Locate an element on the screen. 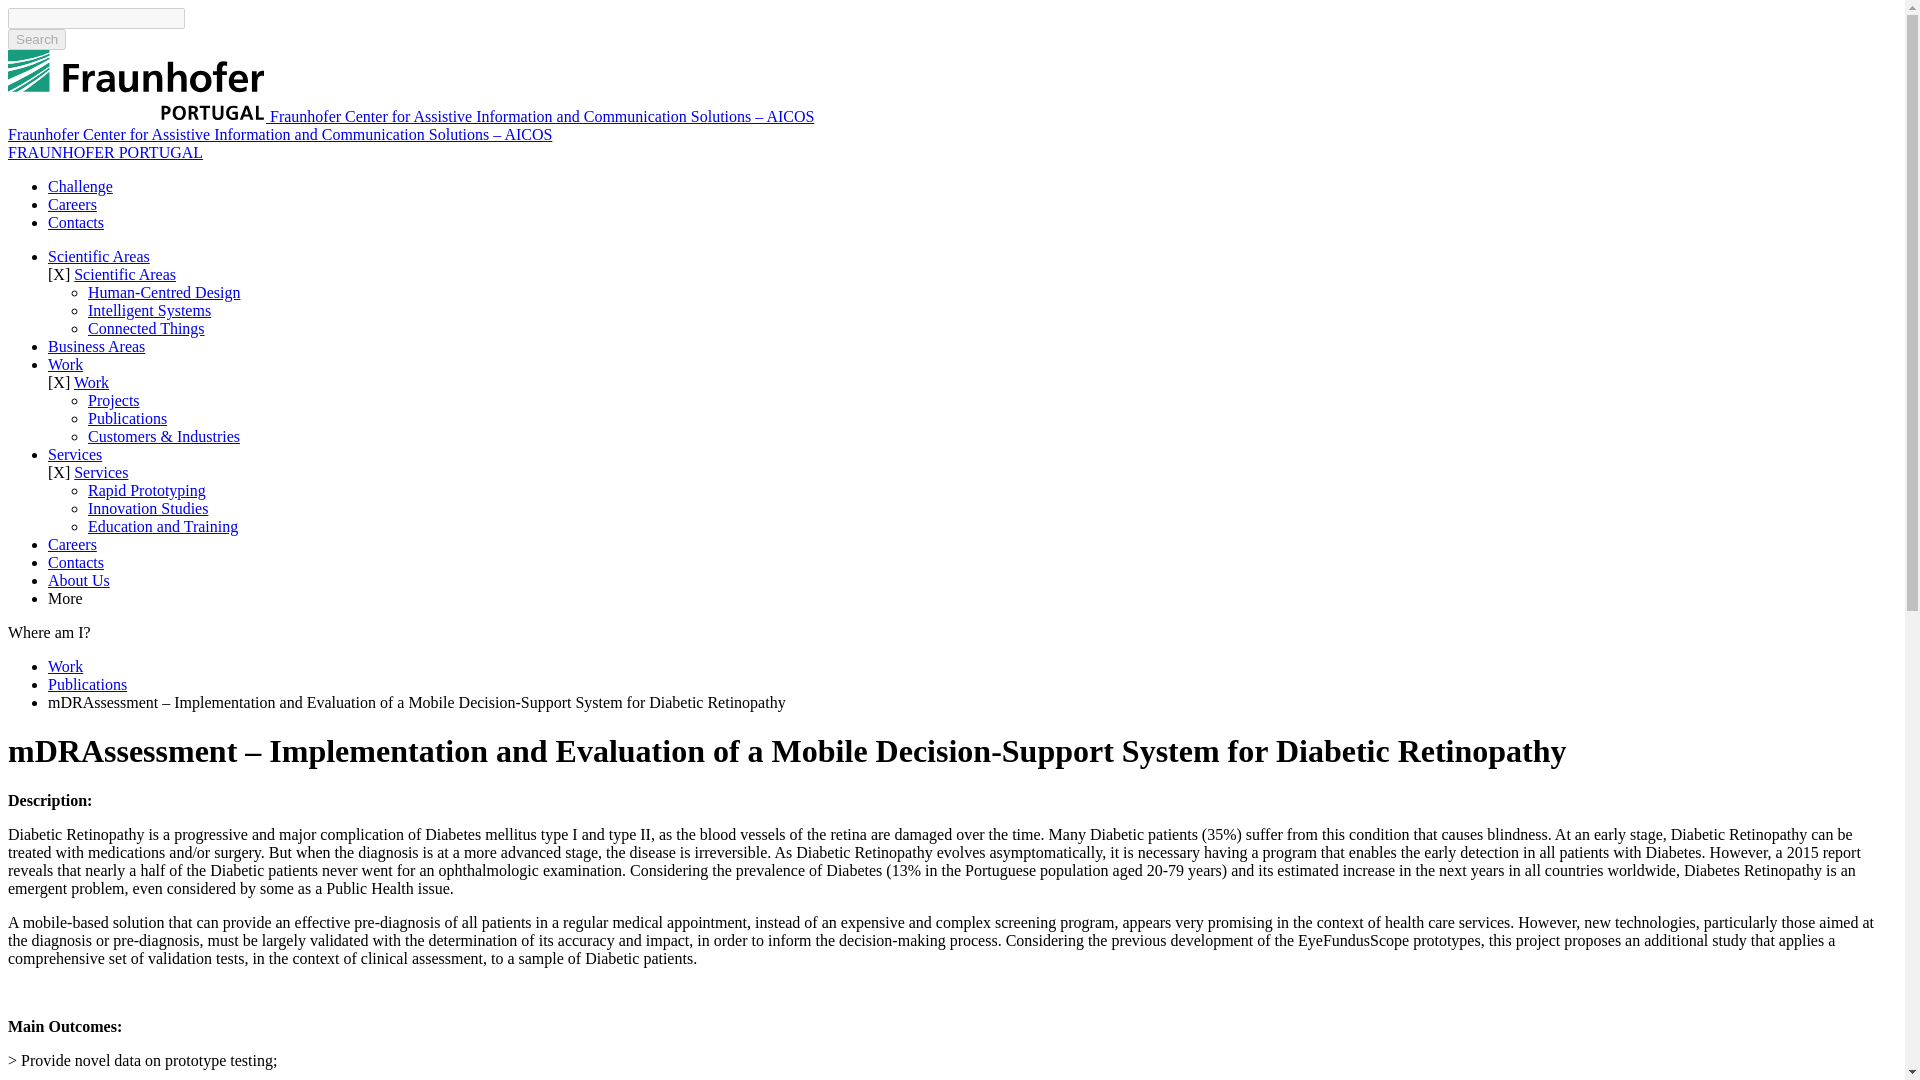 The image size is (1920, 1080). Careers is located at coordinates (72, 204).